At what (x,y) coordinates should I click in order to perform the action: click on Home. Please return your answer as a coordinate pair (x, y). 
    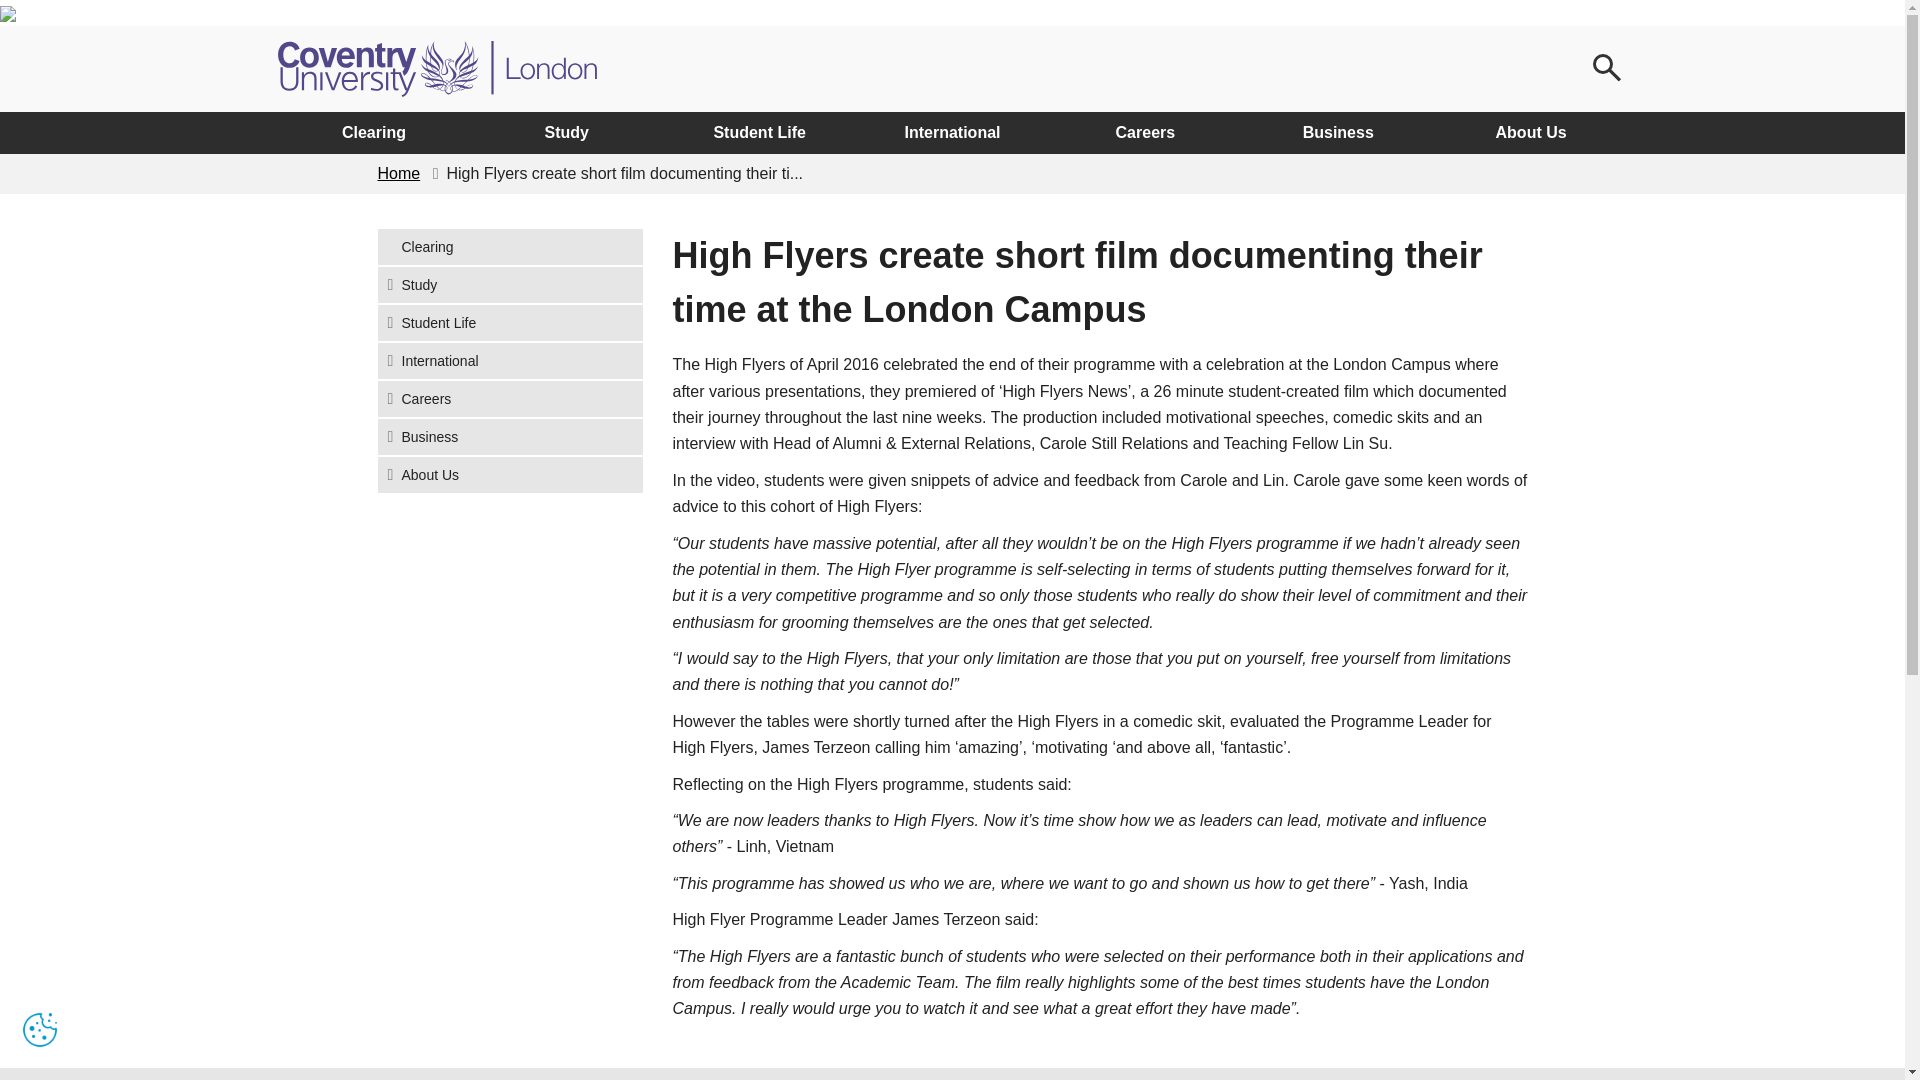
    Looking at the image, I should click on (399, 174).